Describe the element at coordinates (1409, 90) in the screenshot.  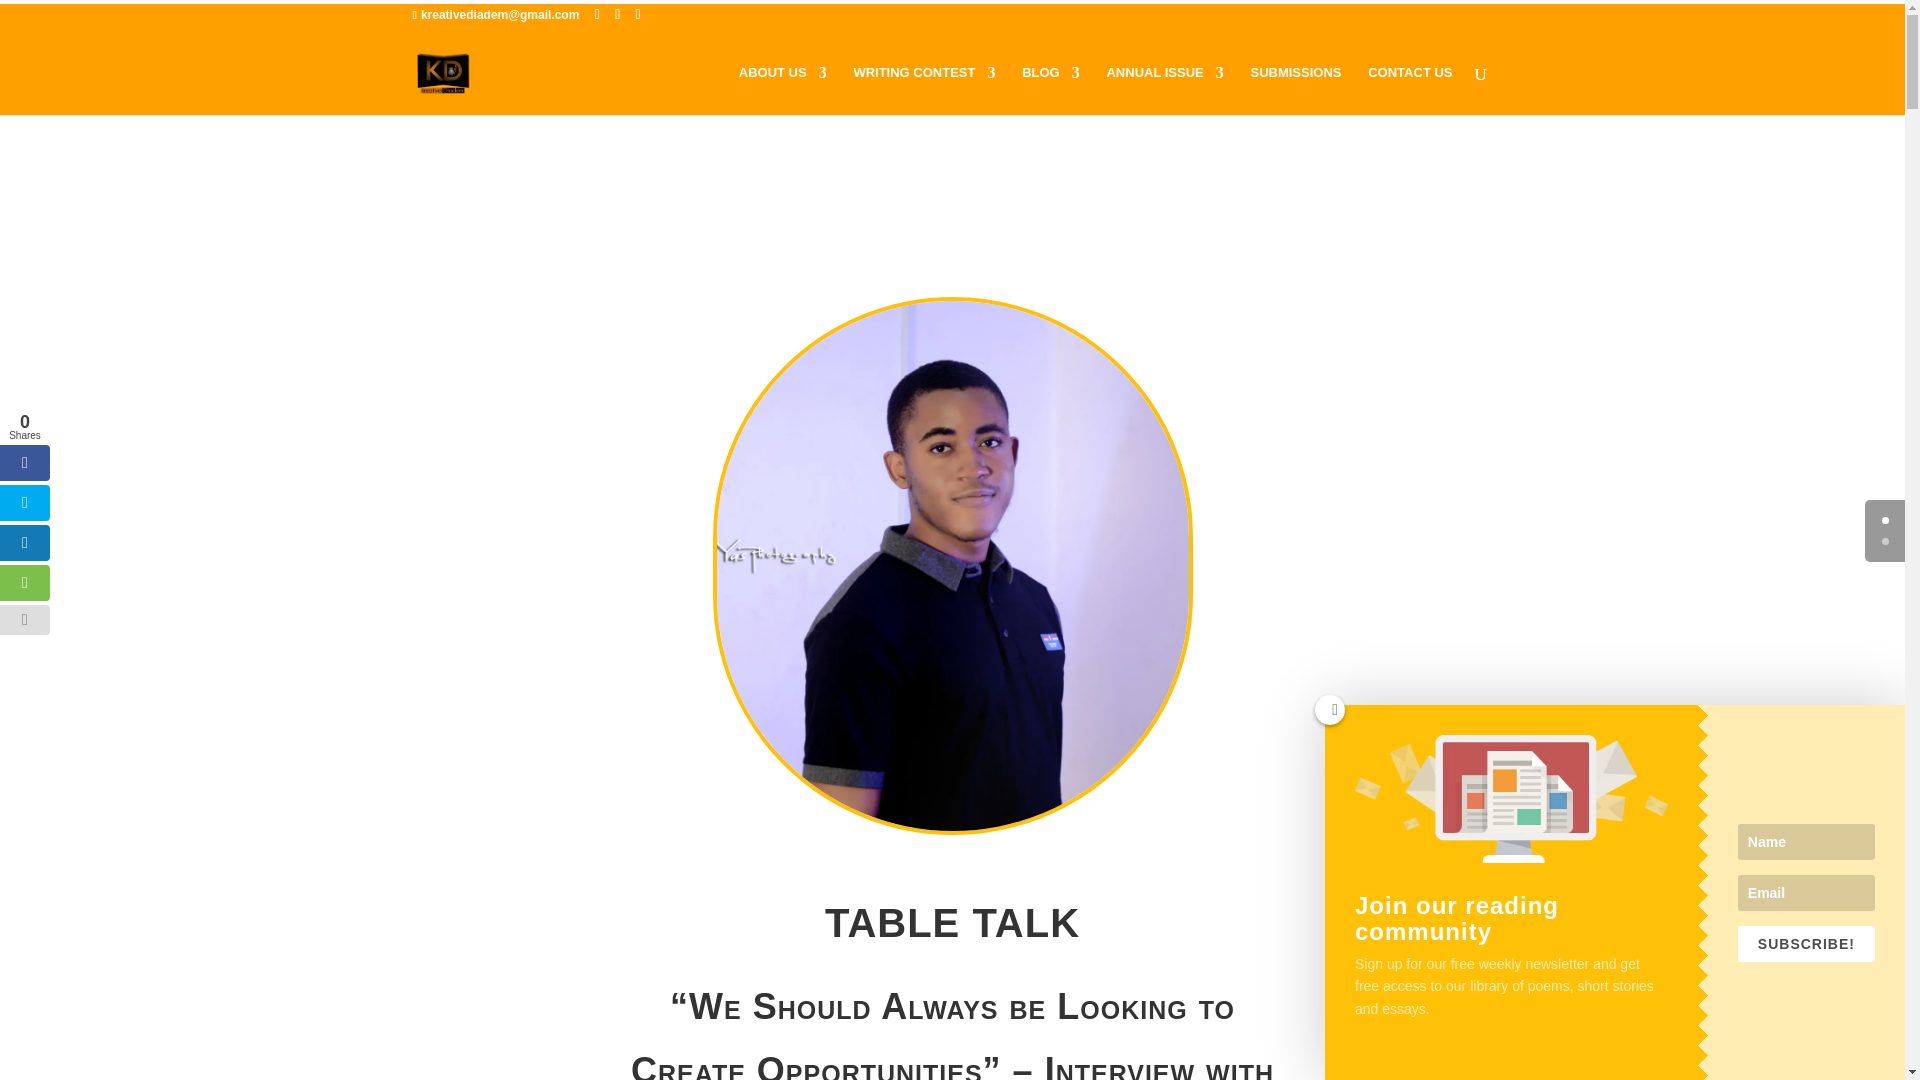
I see `CONTACT US` at that location.